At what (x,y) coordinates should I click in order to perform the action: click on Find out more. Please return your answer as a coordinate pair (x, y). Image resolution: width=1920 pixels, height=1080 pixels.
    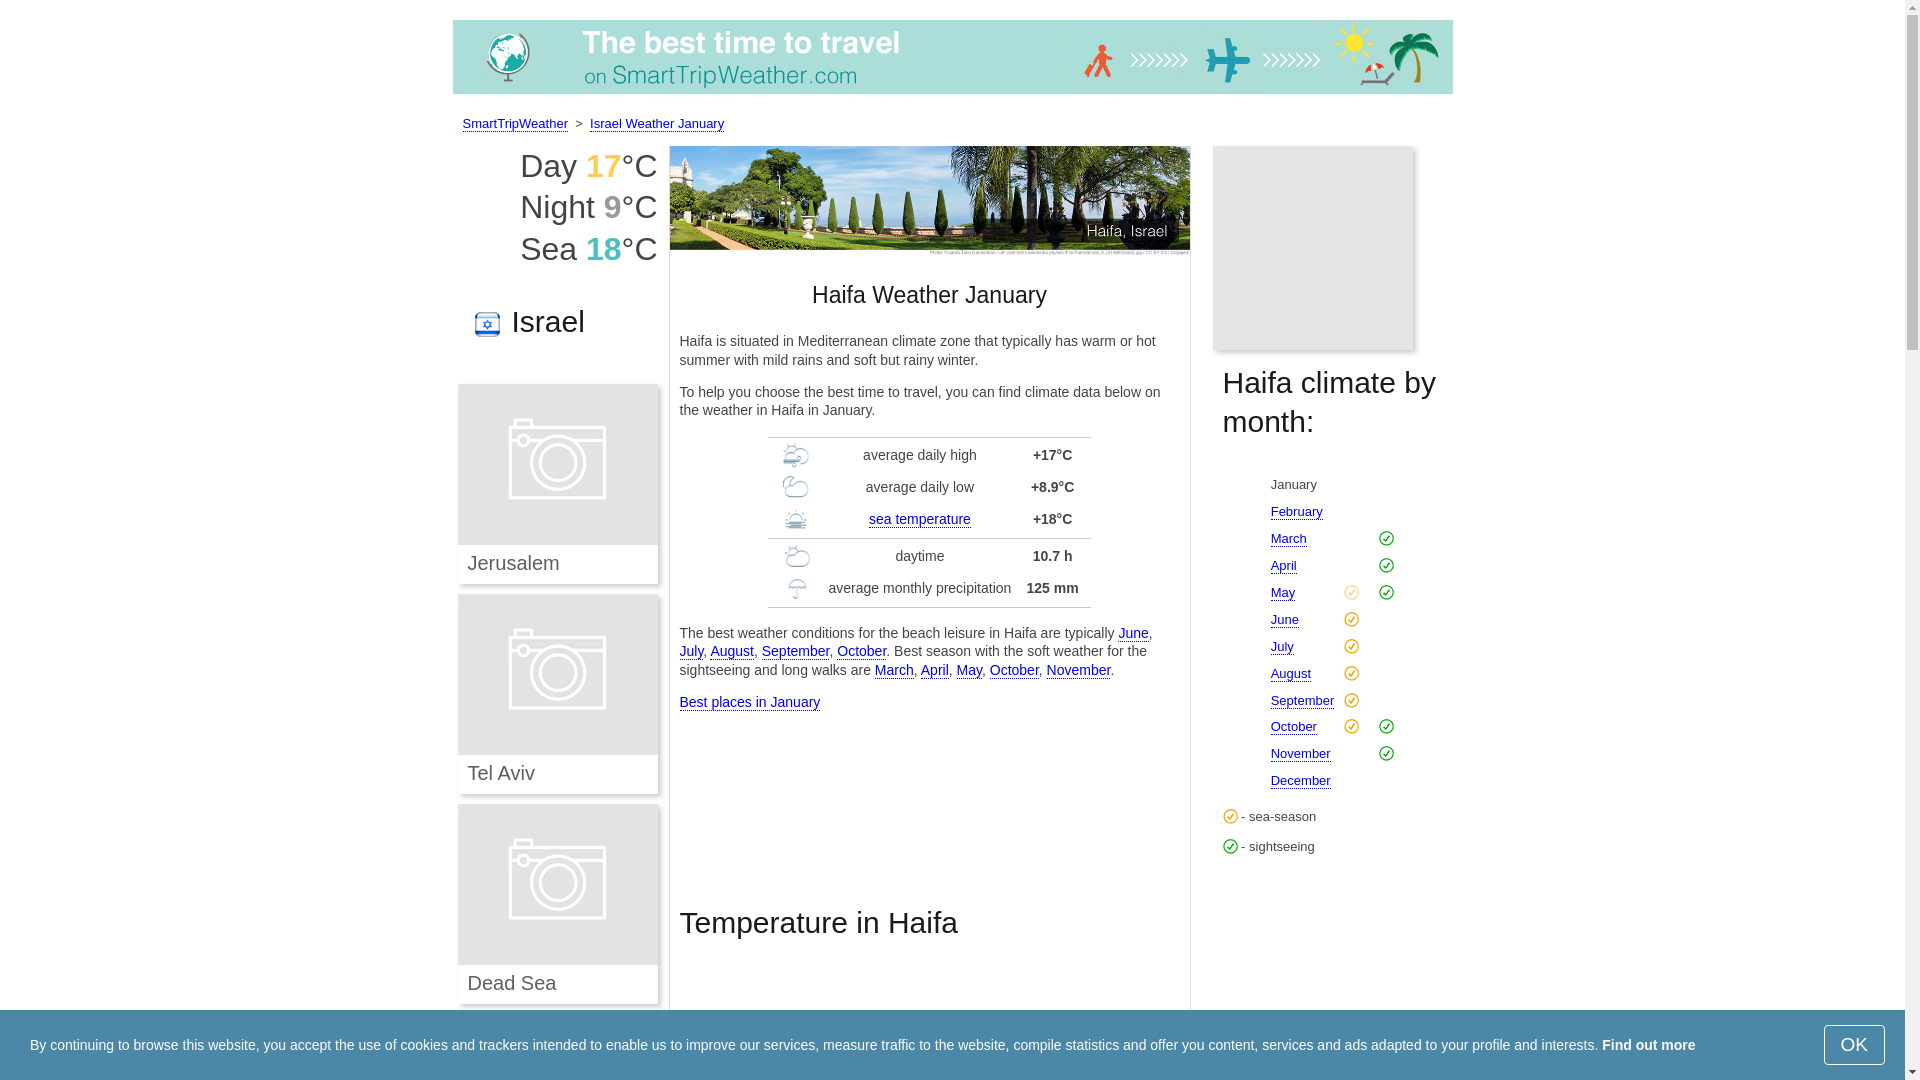
    Looking at the image, I should click on (1648, 1044).